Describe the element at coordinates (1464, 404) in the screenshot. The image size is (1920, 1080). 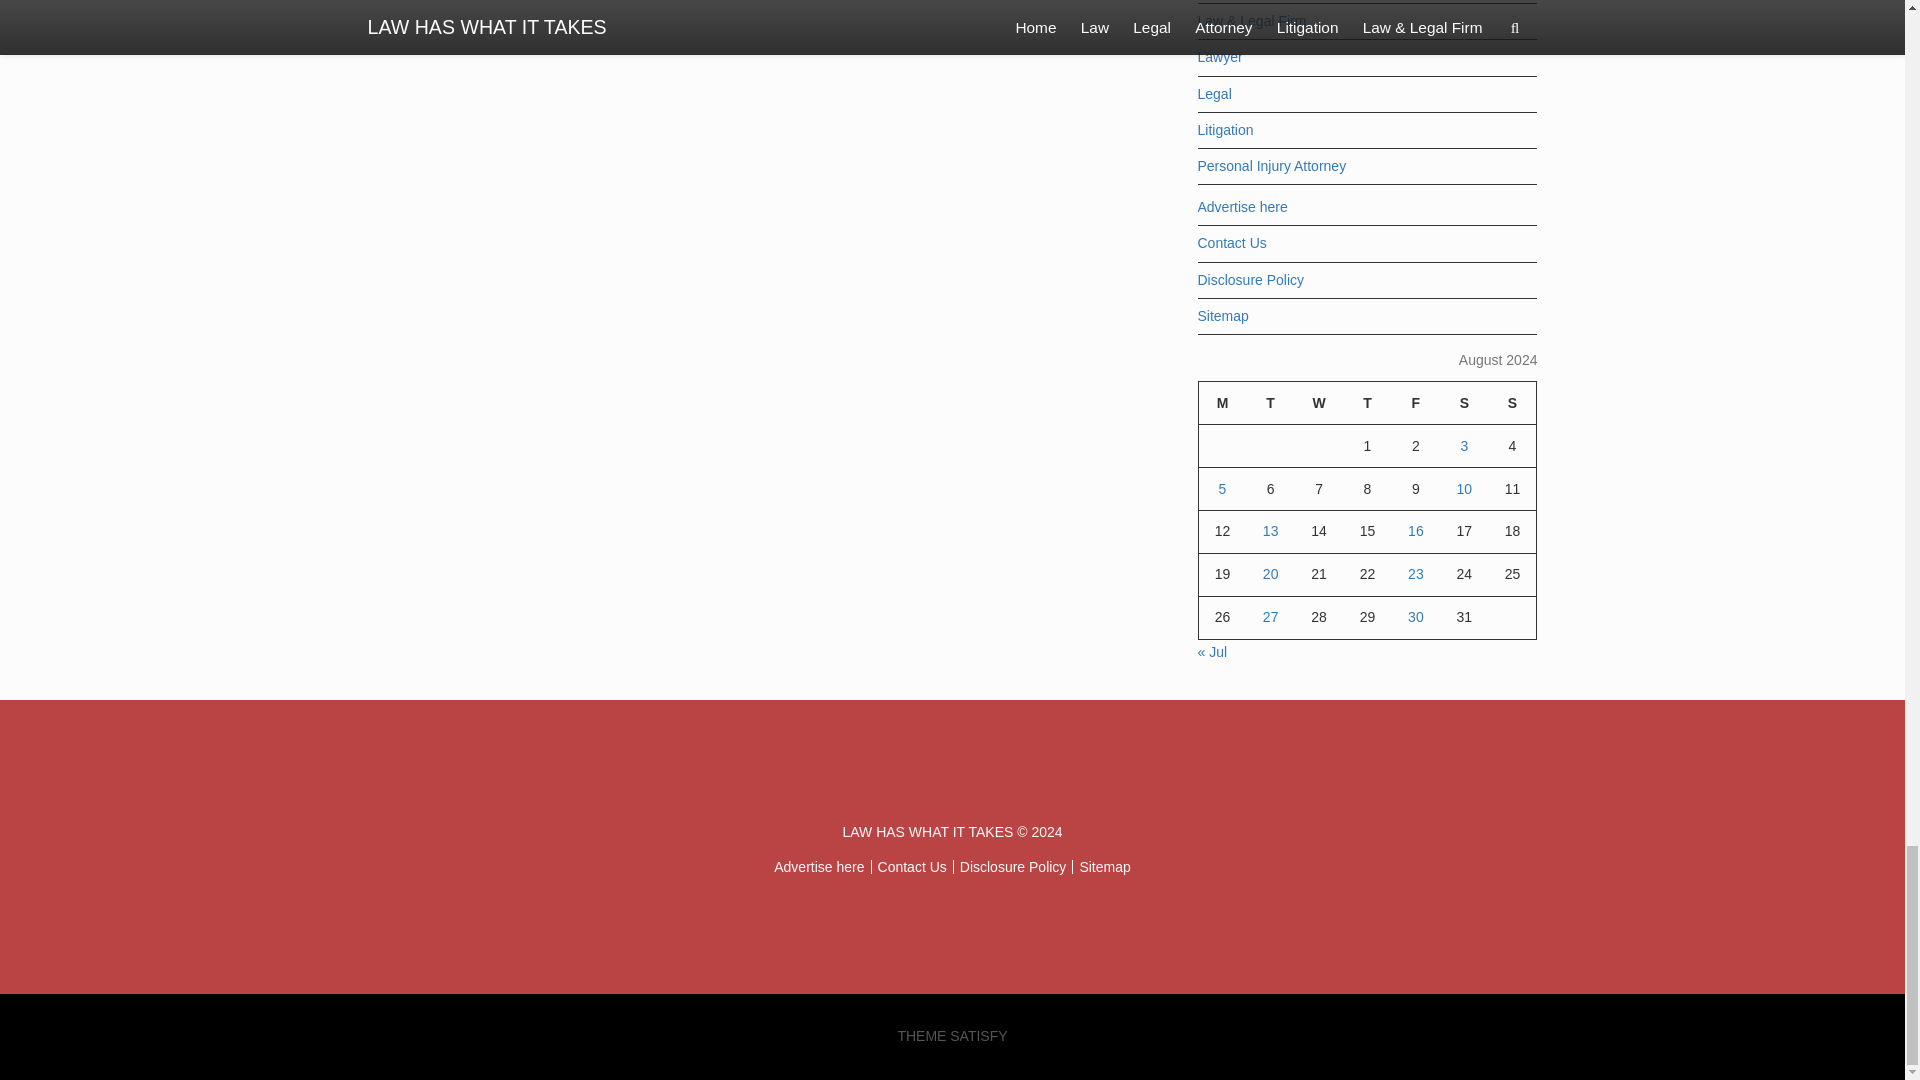
I see `Saturday` at that location.